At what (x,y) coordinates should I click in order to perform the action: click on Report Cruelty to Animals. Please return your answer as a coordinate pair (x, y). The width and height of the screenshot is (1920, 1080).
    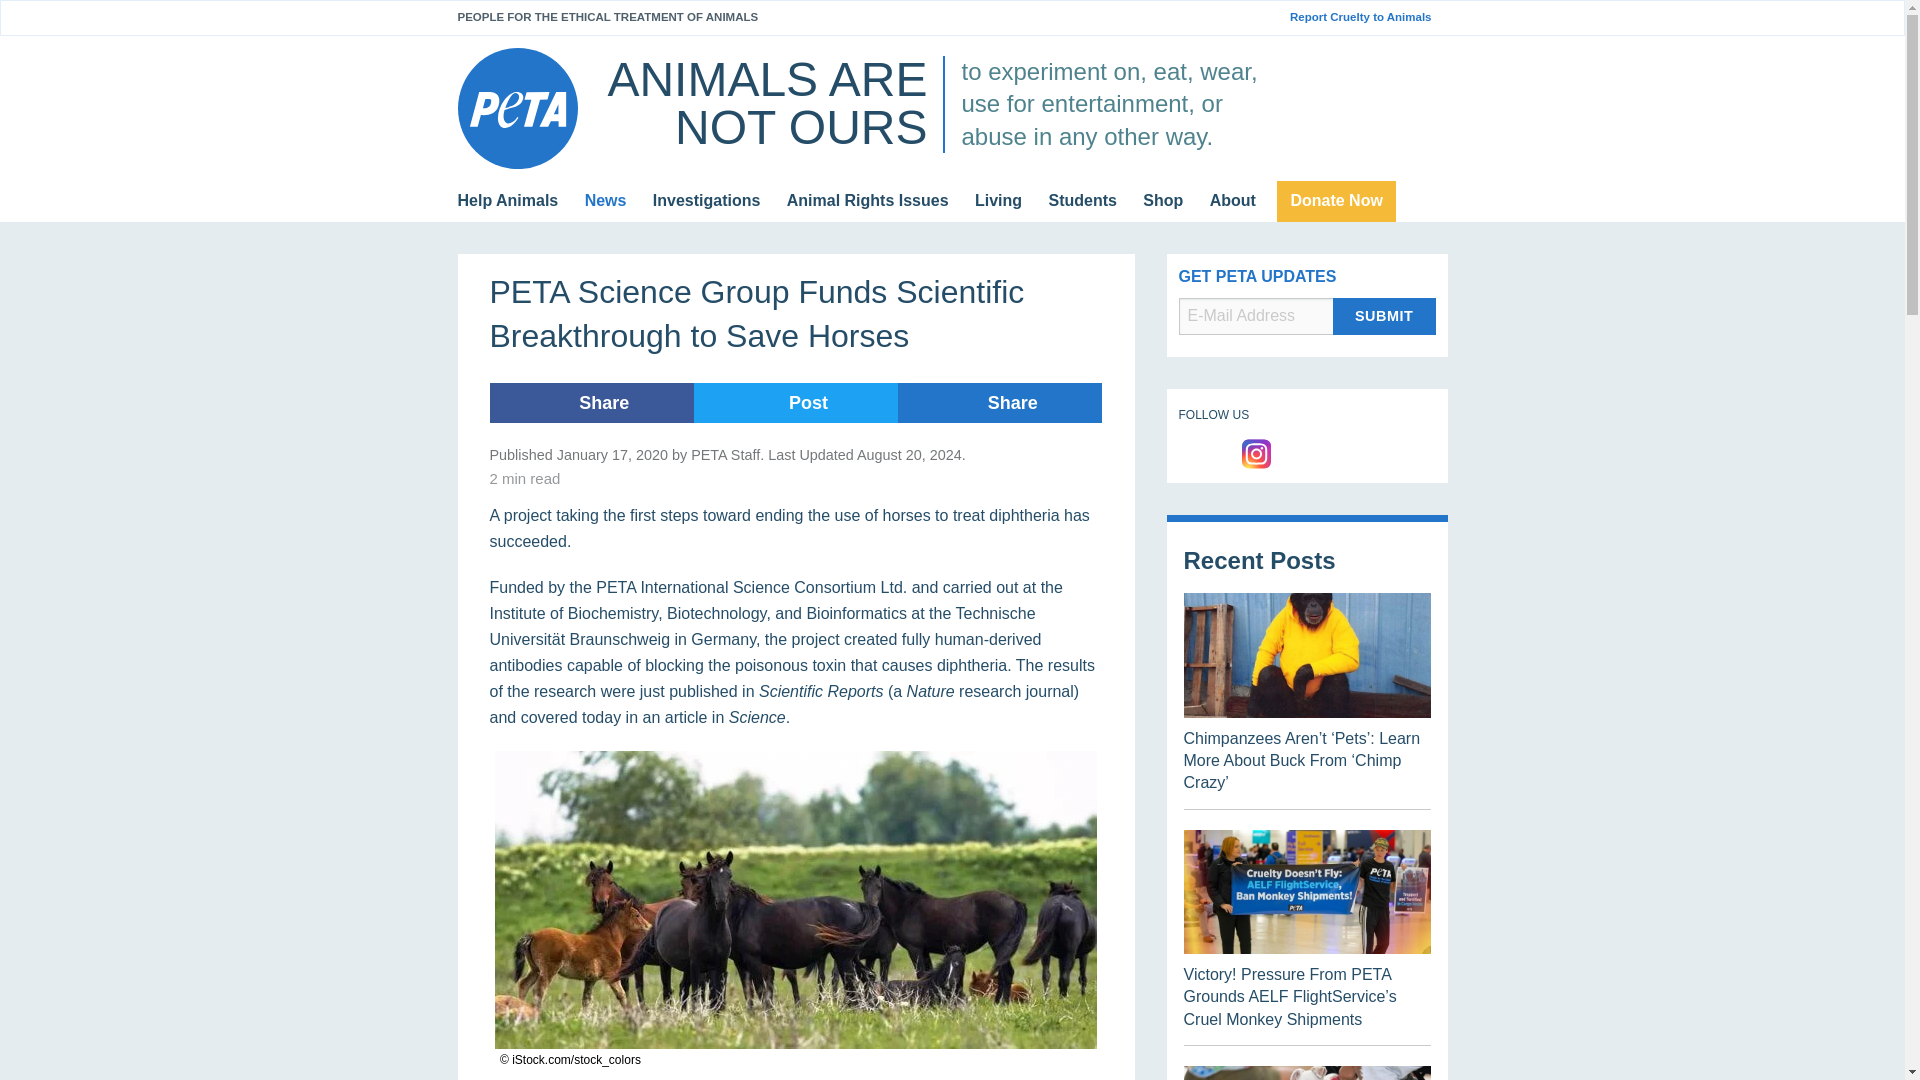
    Looking at the image, I should click on (1368, 17).